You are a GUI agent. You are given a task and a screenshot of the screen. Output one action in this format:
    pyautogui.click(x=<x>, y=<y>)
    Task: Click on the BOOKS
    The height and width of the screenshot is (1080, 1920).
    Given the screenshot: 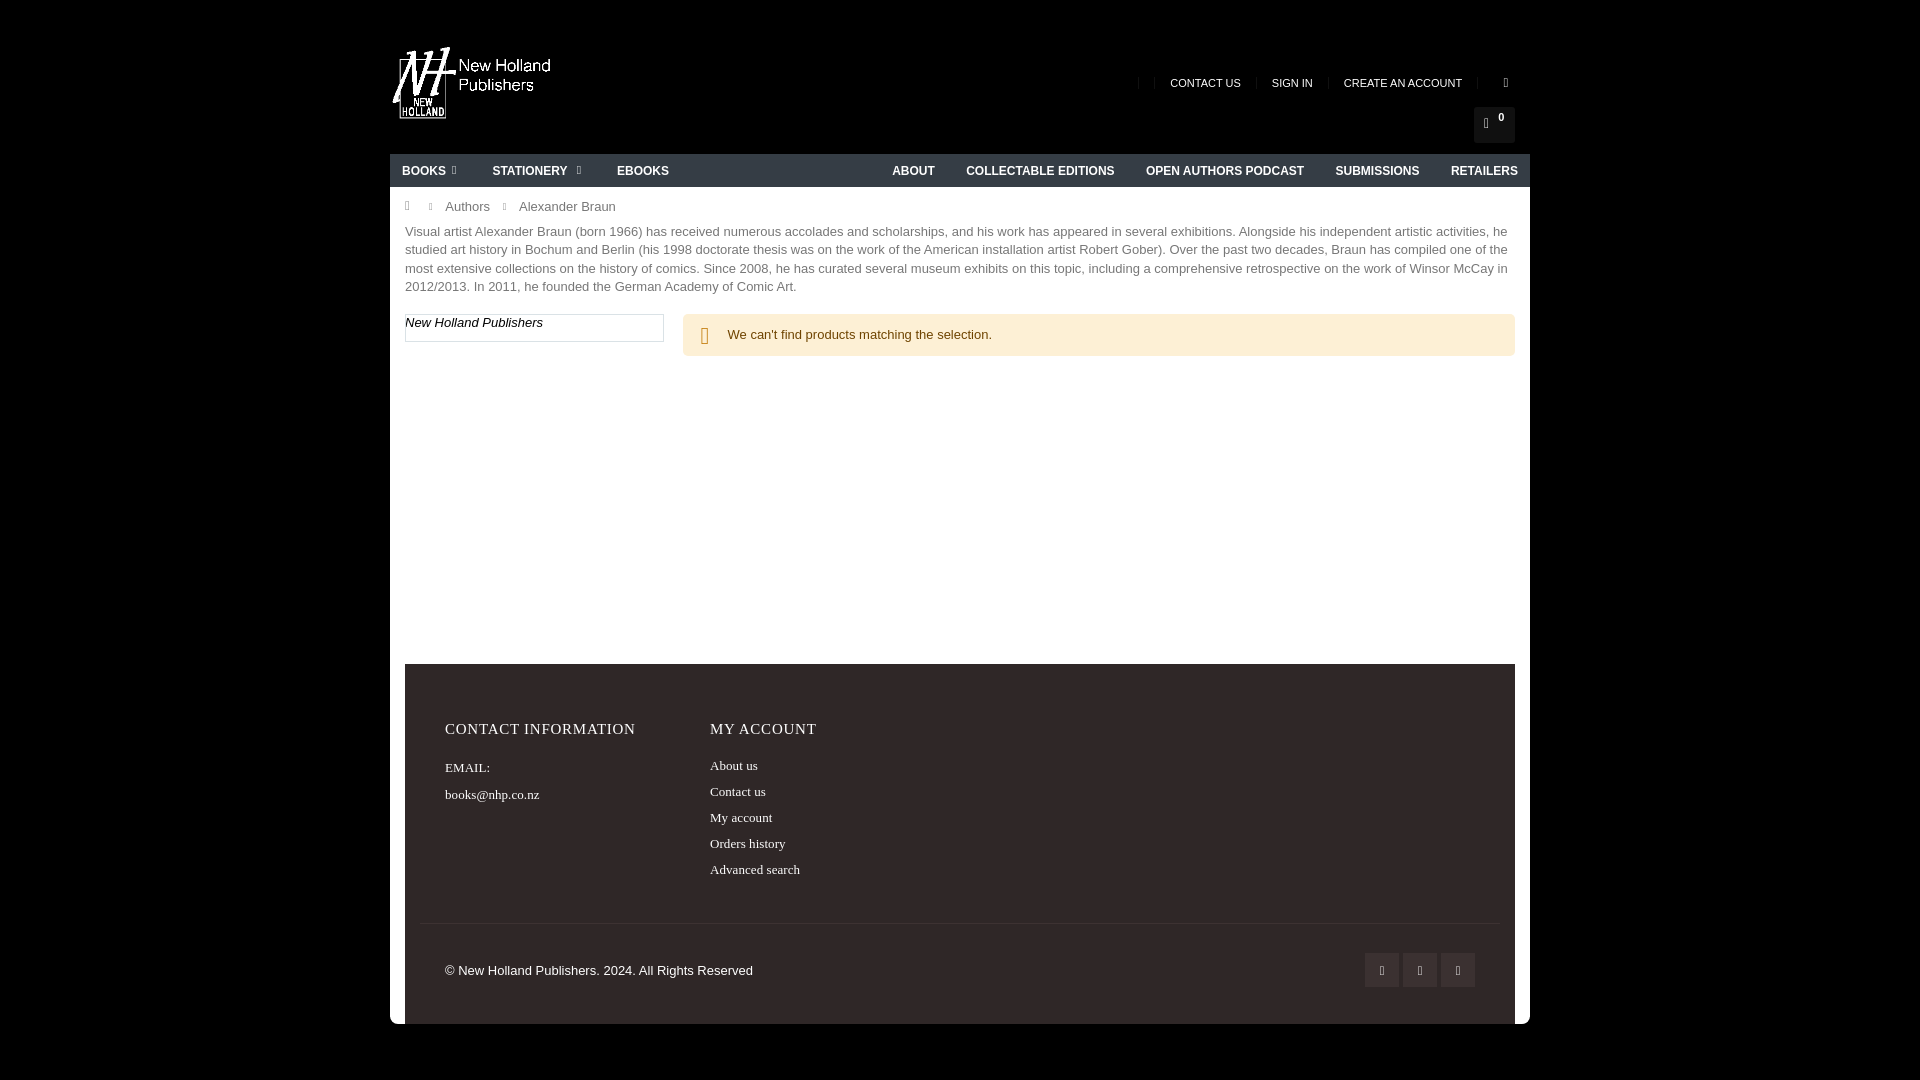 What is the action you would take?
    pyautogui.click(x=432, y=170)
    